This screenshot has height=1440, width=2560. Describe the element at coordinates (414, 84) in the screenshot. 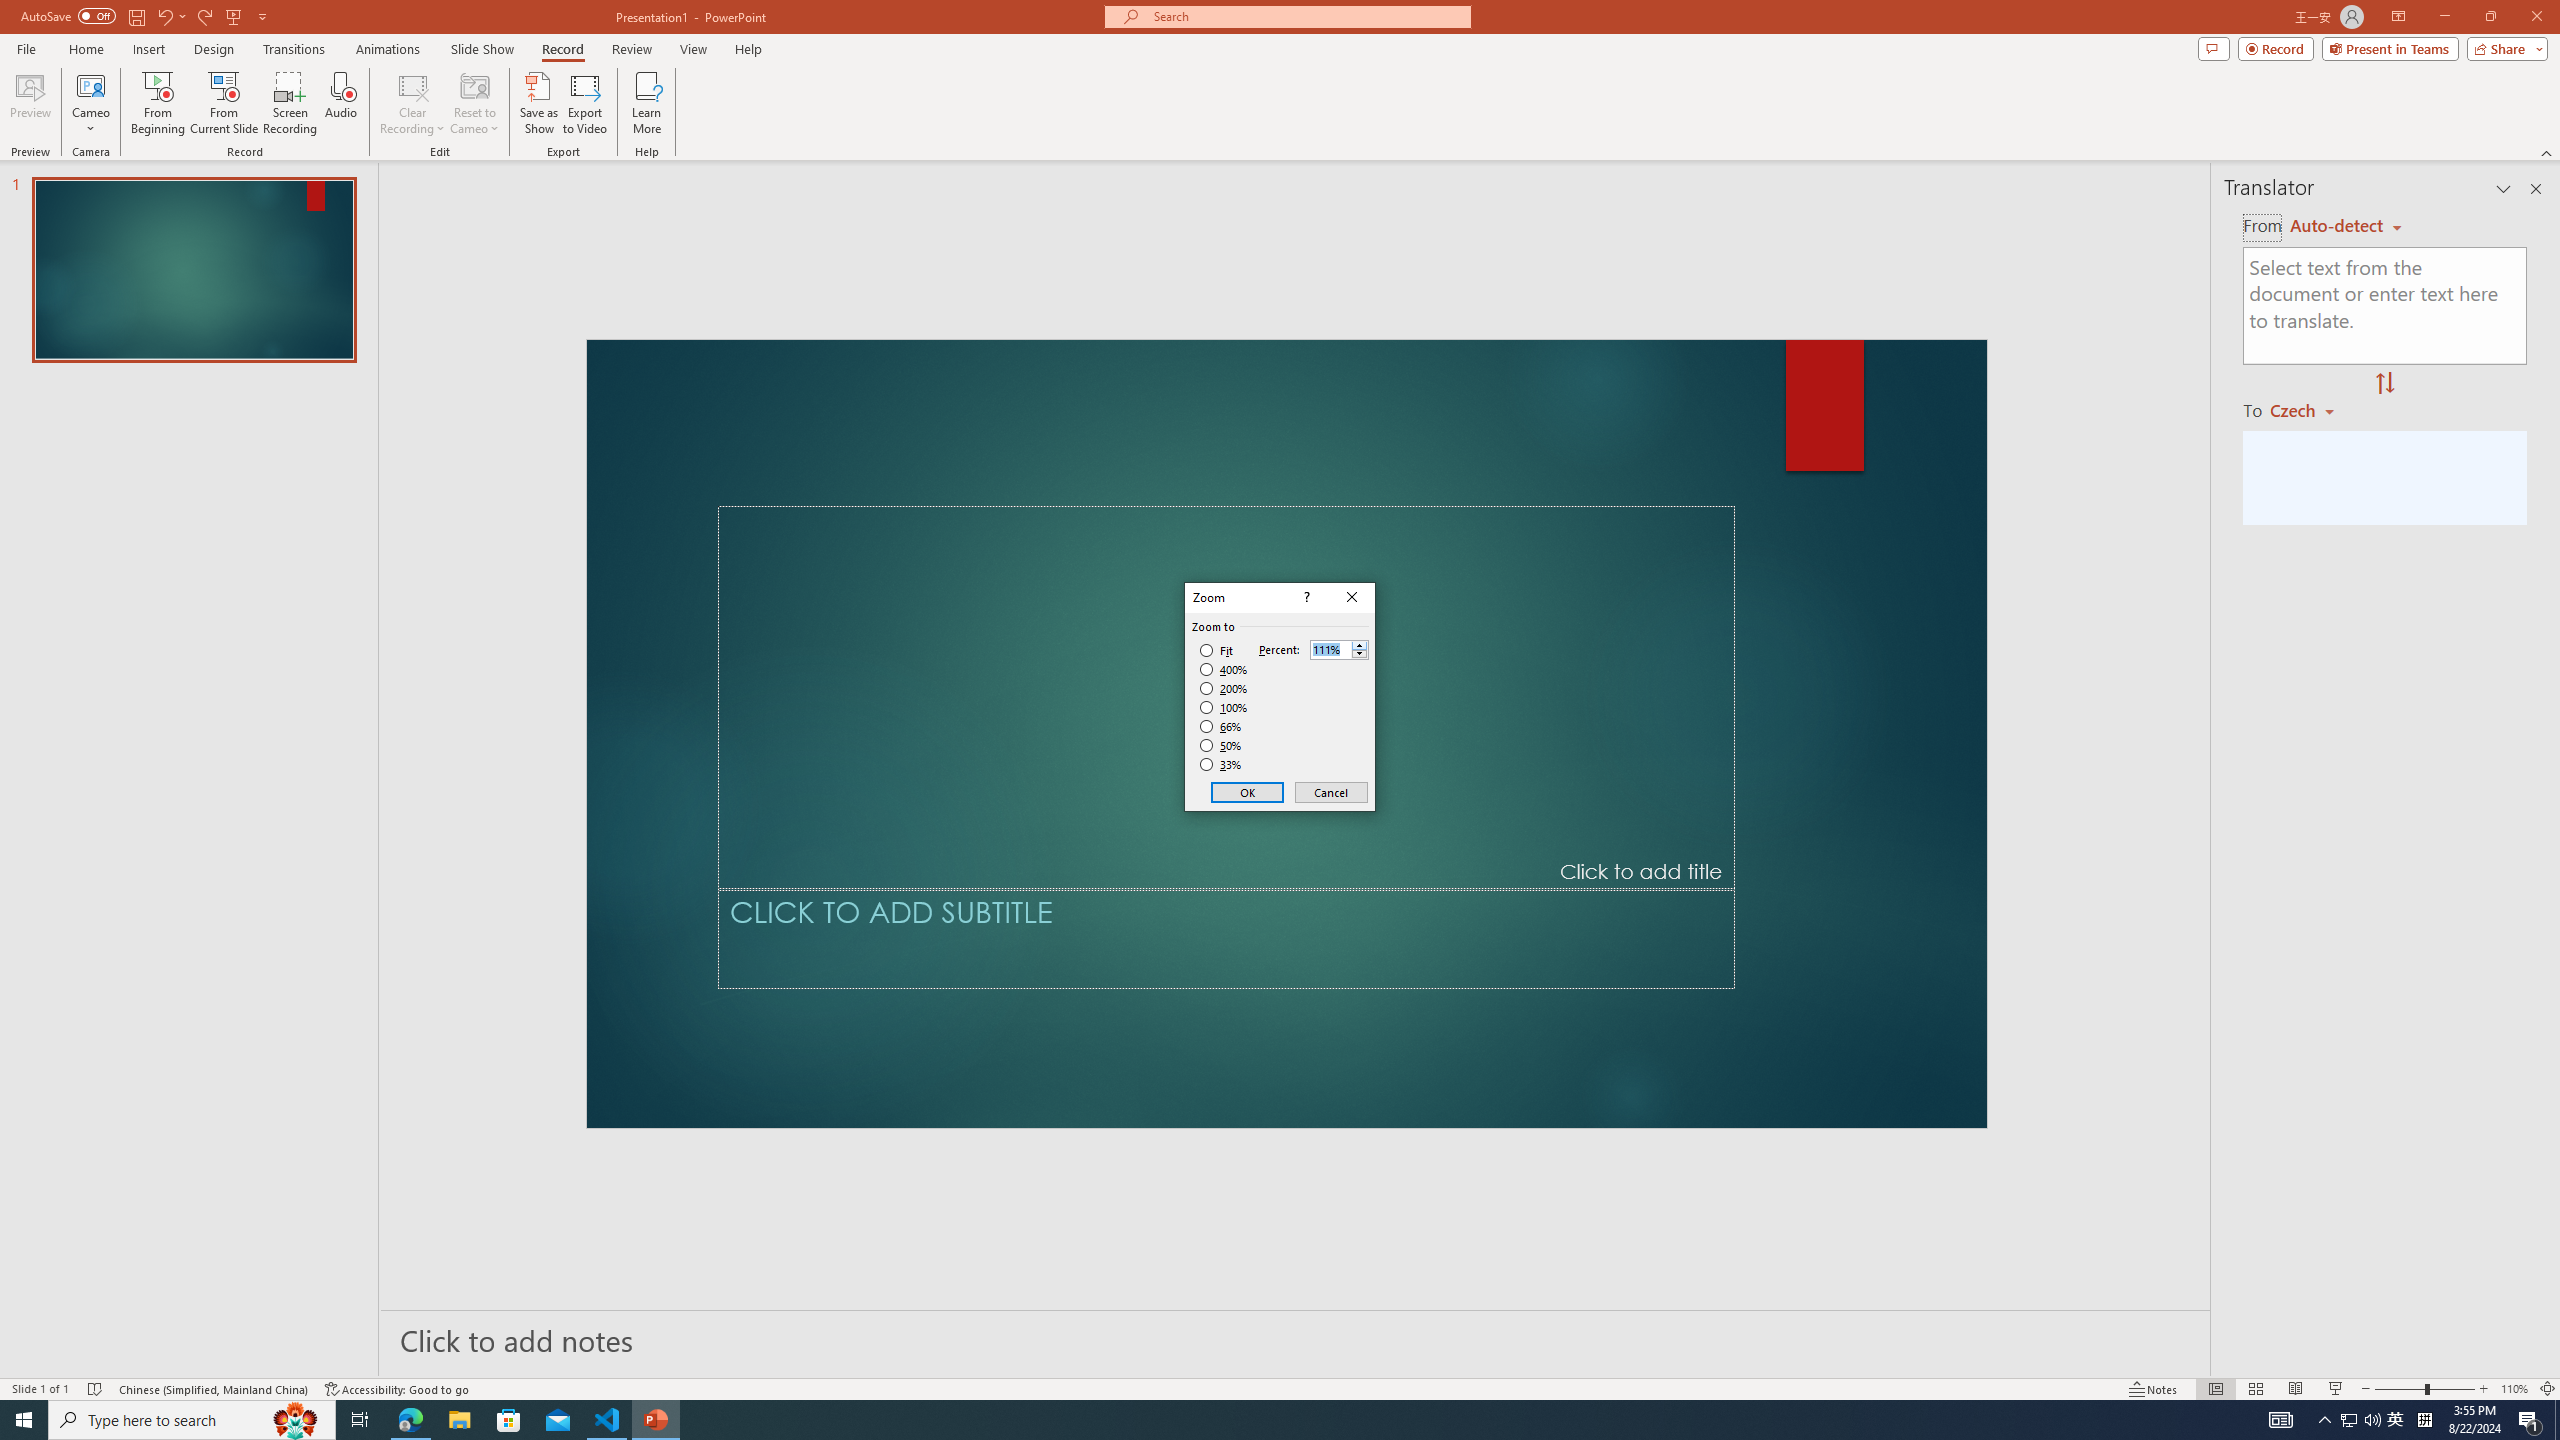

I see `Draw` at that location.